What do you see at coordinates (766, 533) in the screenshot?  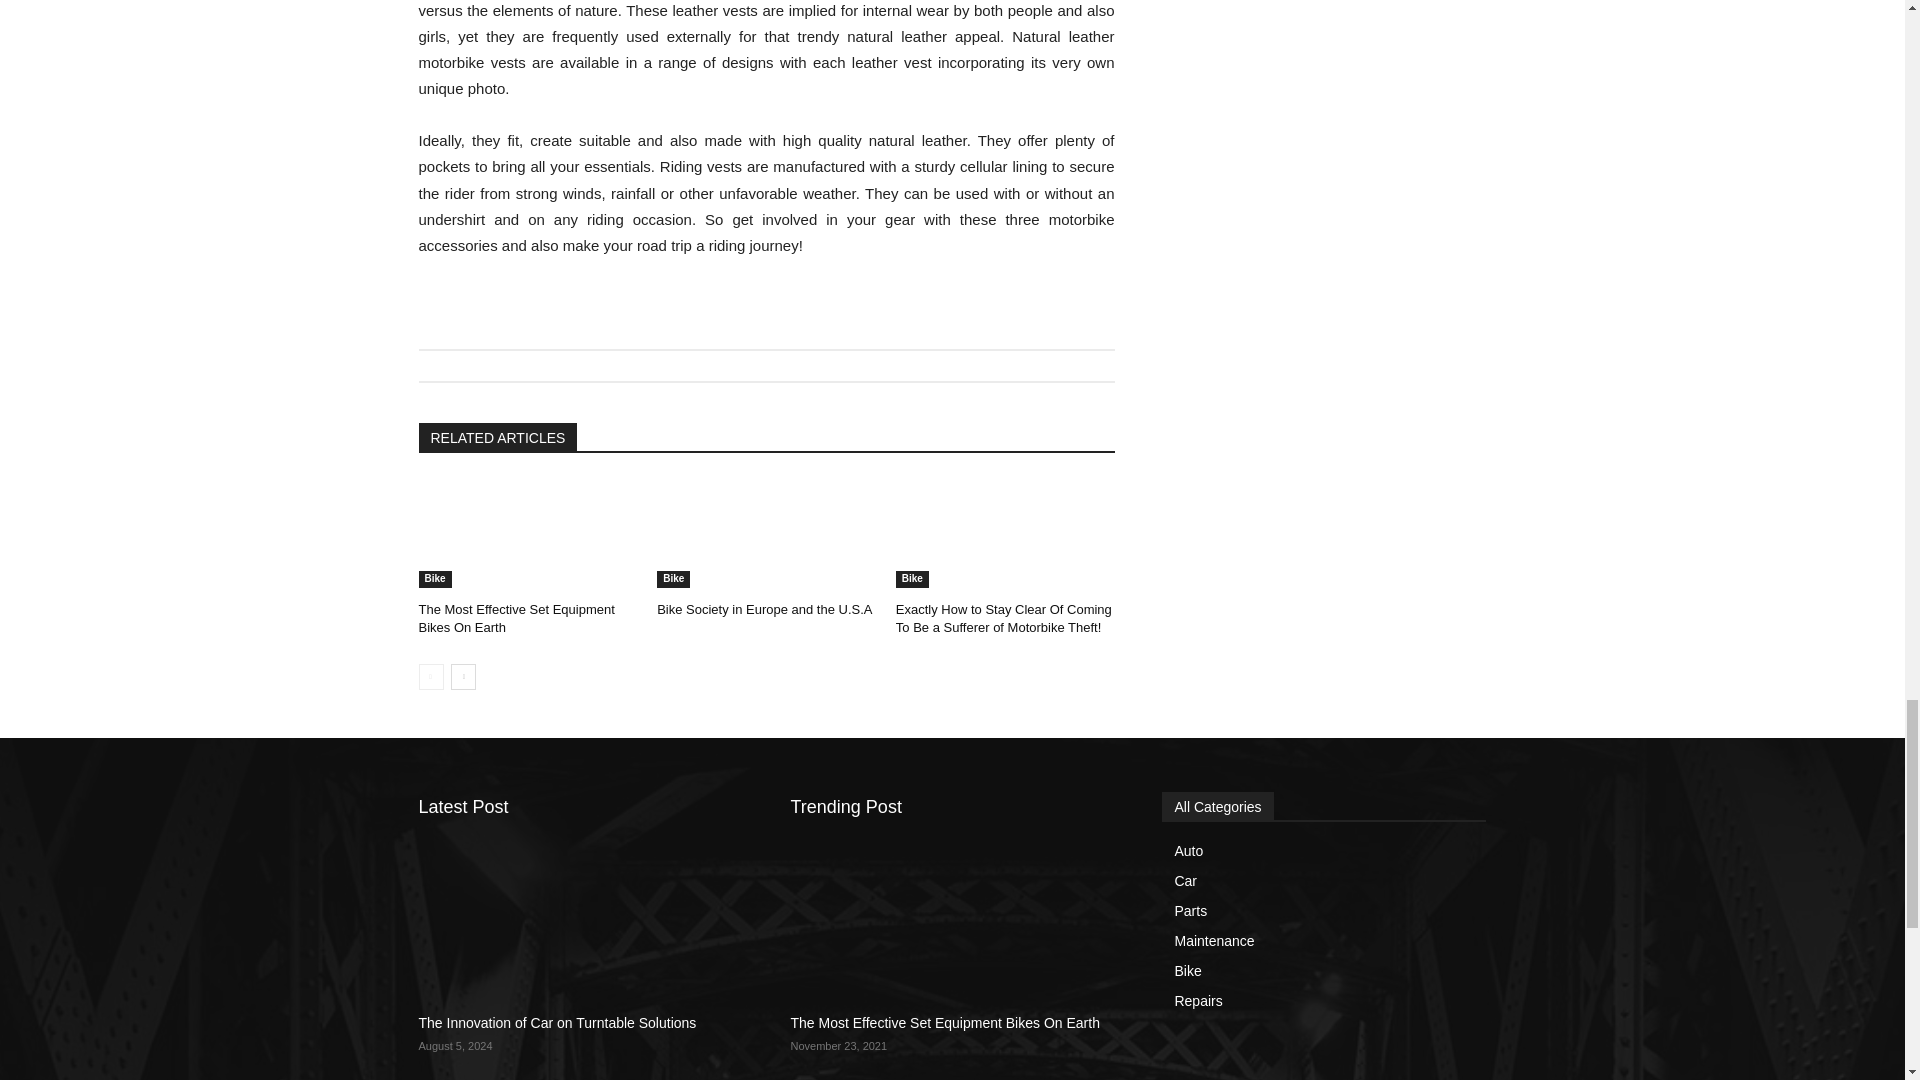 I see `Bike Society in Europe and the U.S.A` at bounding box center [766, 533].